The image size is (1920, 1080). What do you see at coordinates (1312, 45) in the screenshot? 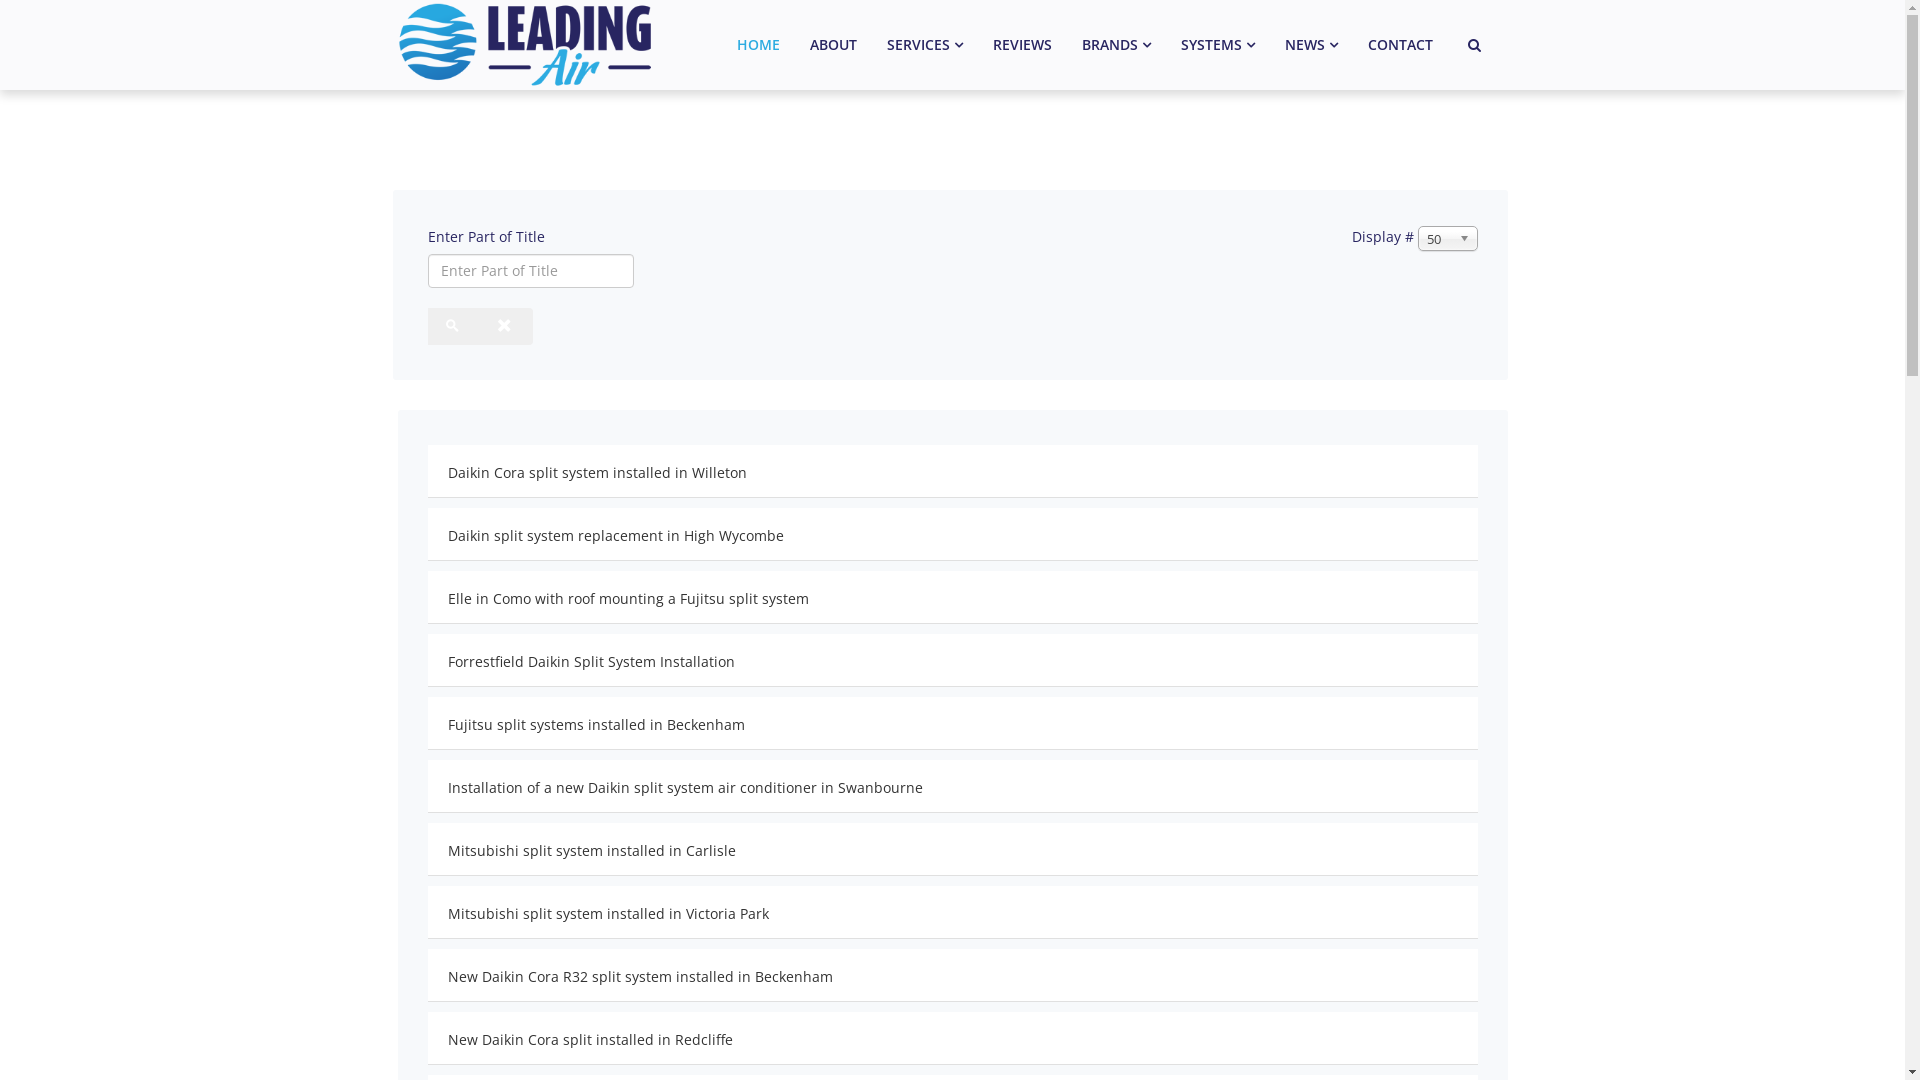
I see `NEWS` at bounding box center [1312, 45].